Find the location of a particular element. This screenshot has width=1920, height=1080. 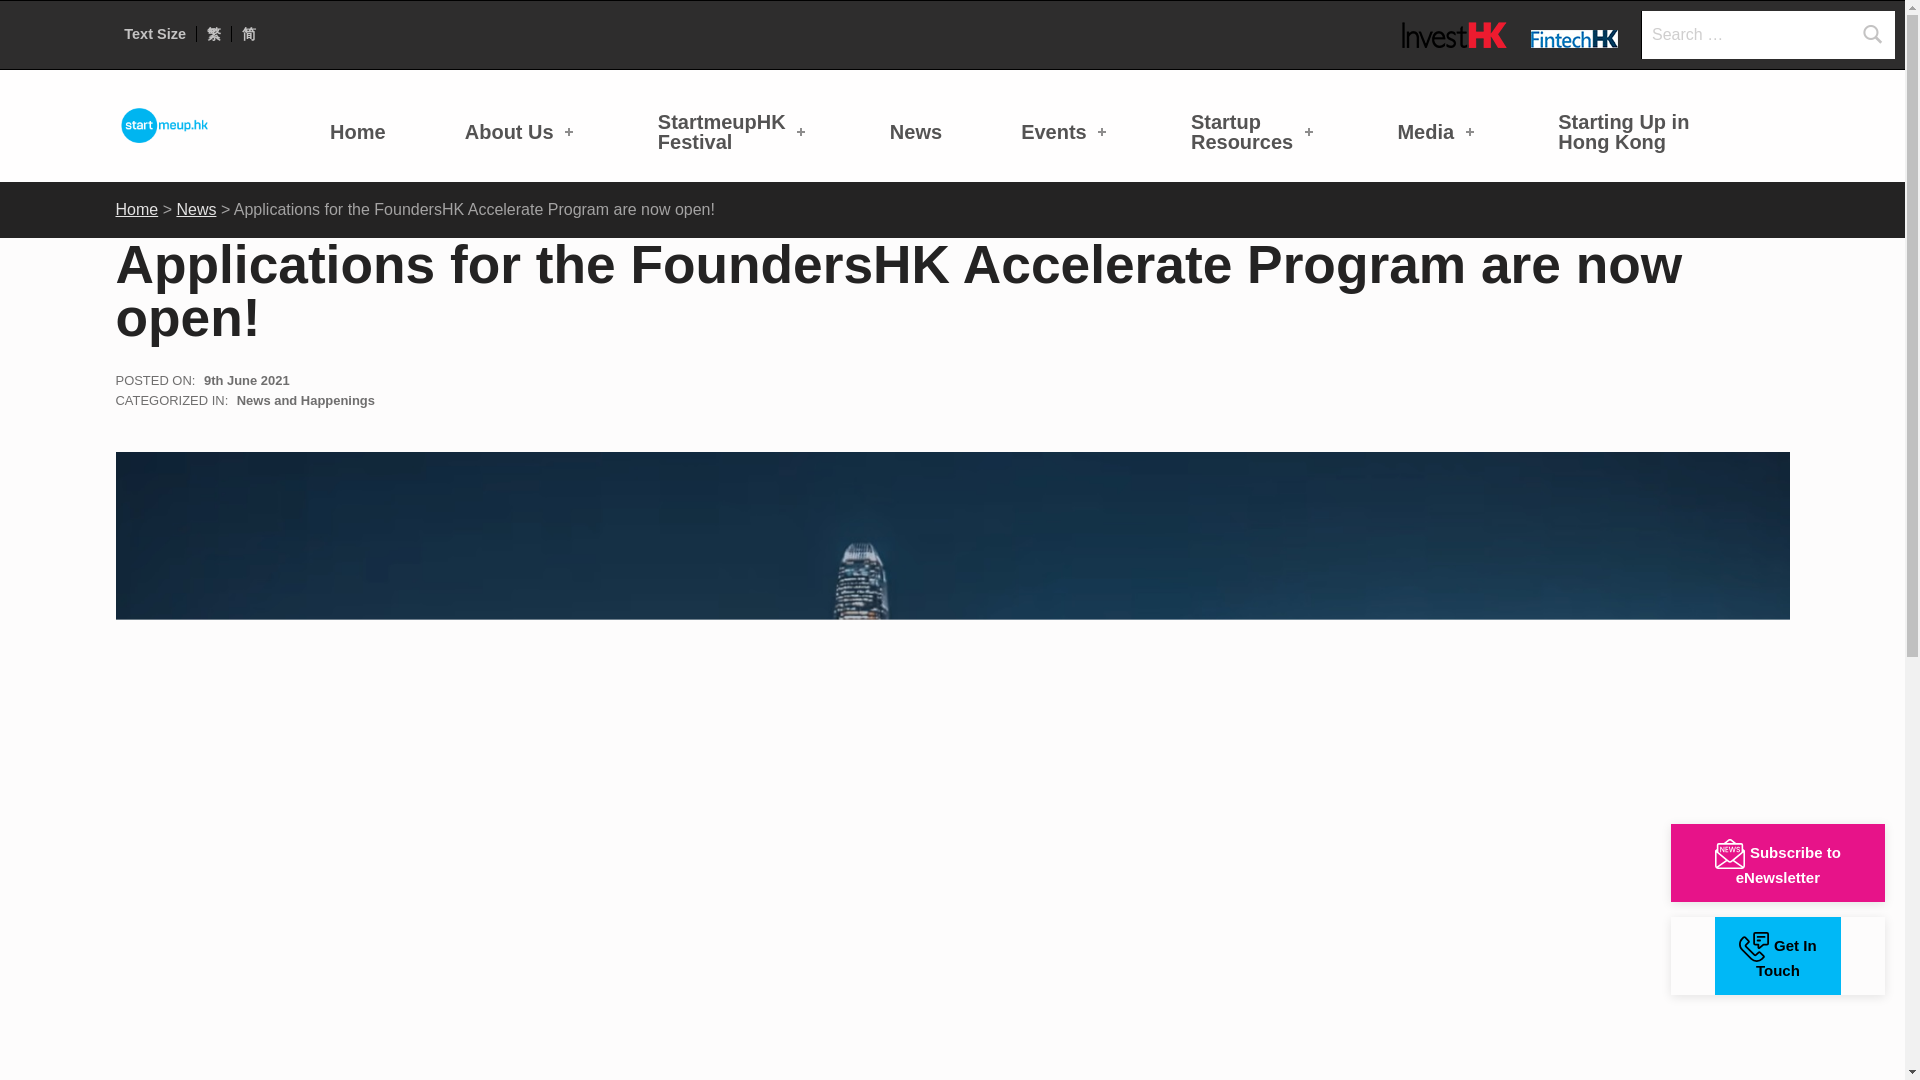

News is located at coordinates (916, 131).